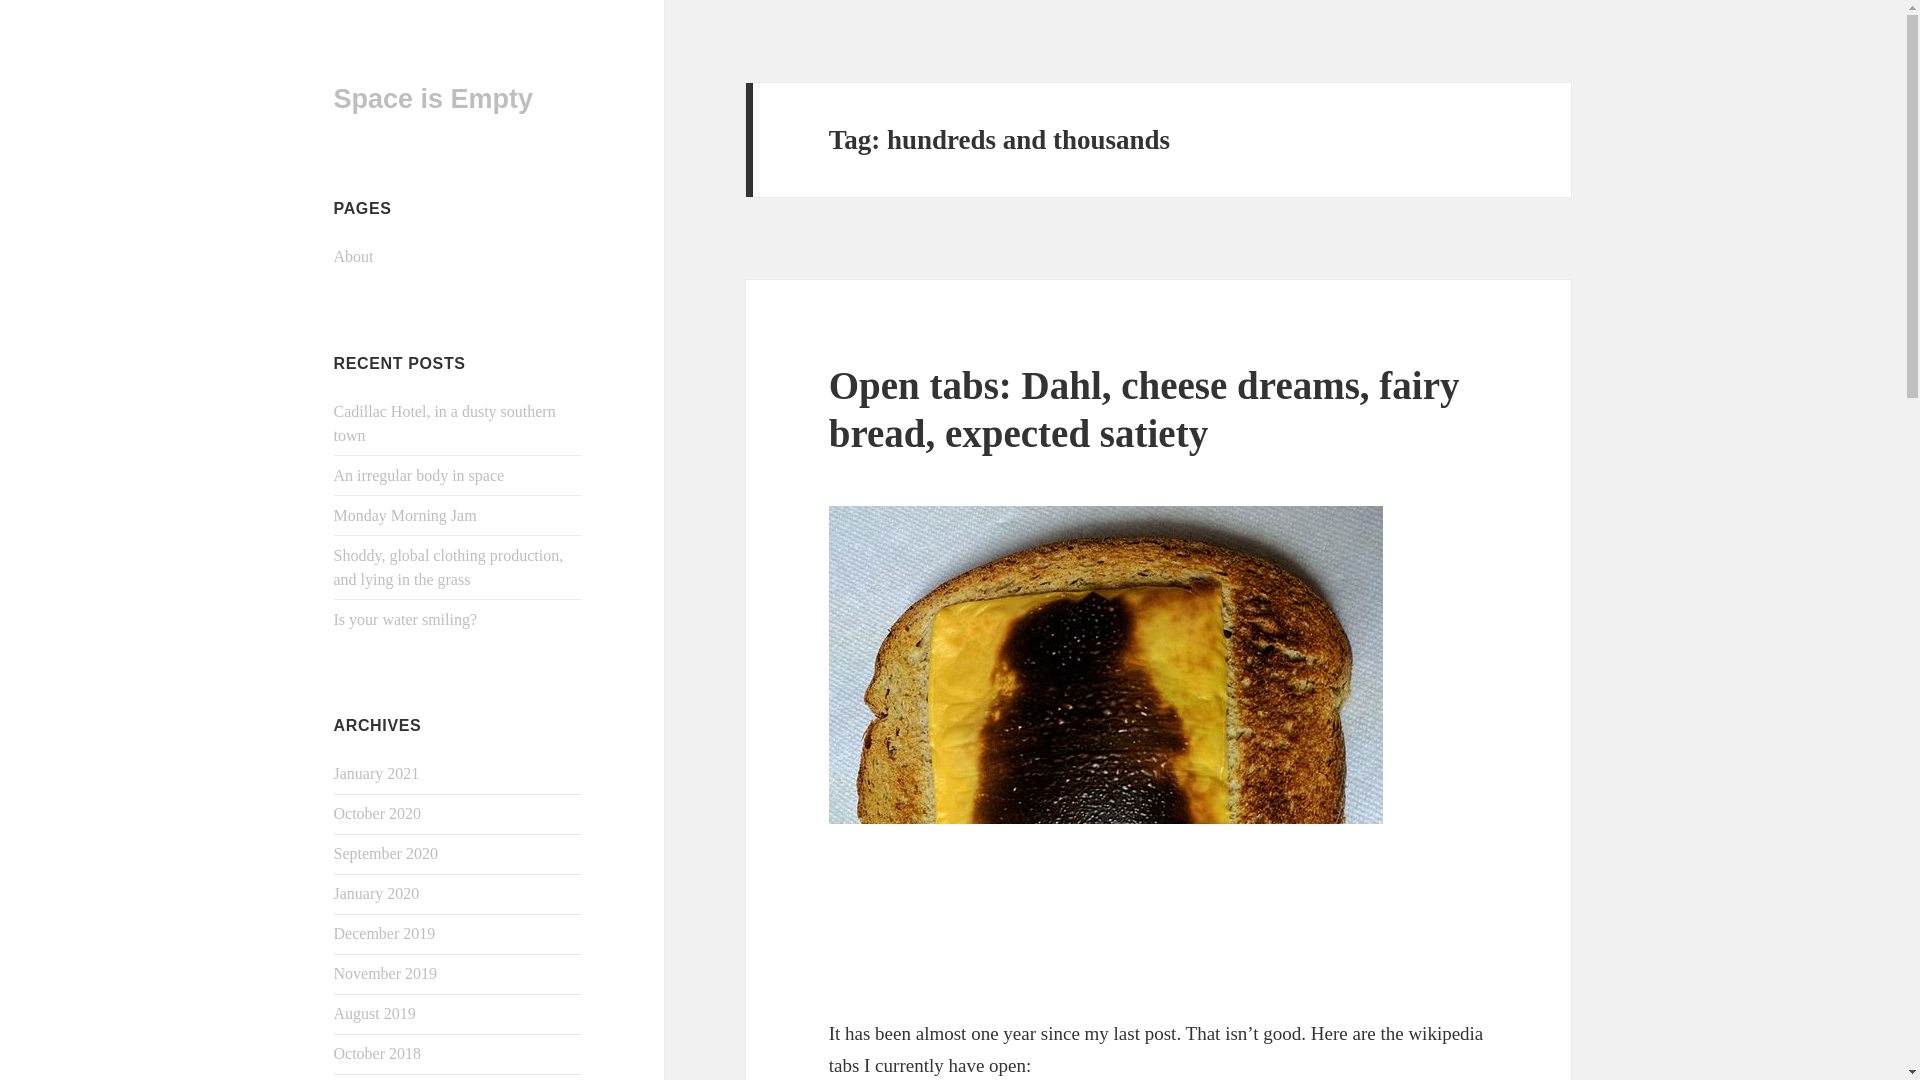 The height and width of the screenshot is (1080, 1920). Describe the element at coordinates (377, 892) in the screenshot. I see `January 2020` at that location.